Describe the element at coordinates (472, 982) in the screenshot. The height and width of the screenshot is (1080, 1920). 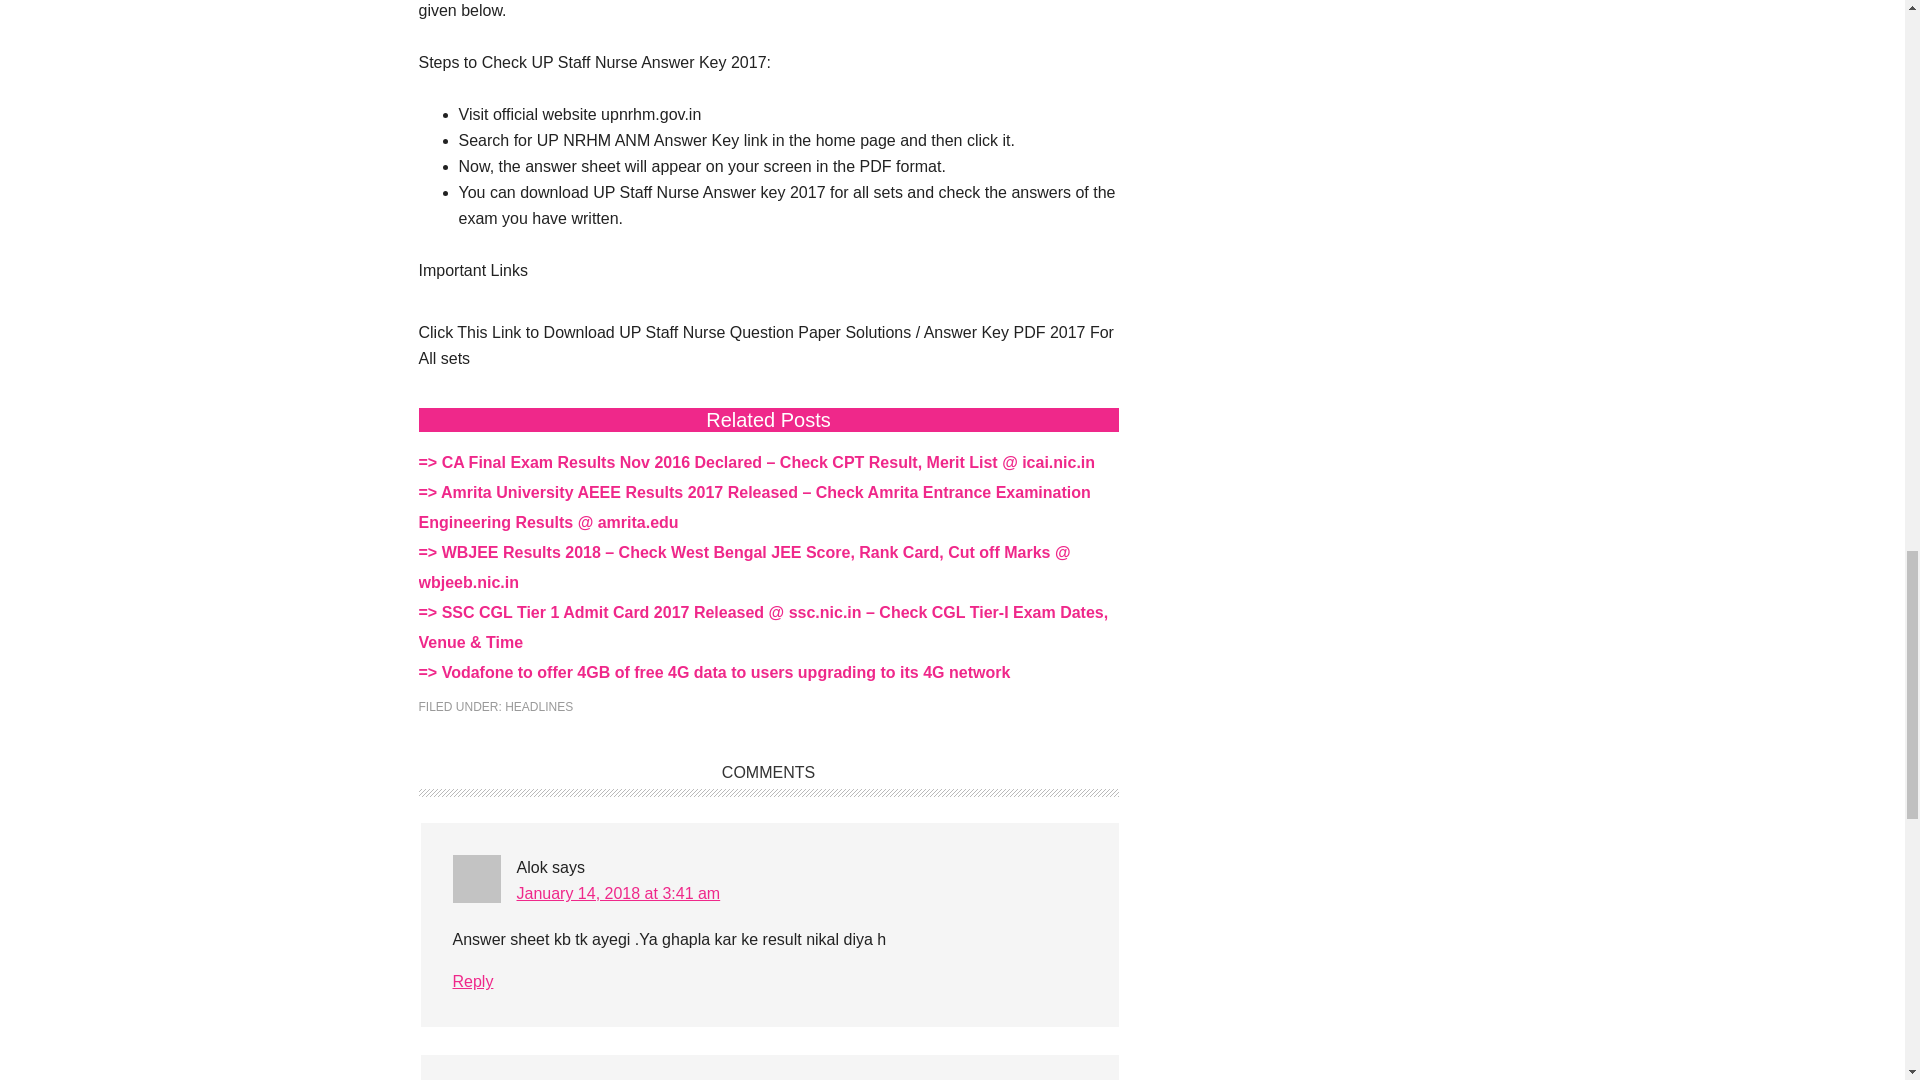
I see `Reply` at that location.